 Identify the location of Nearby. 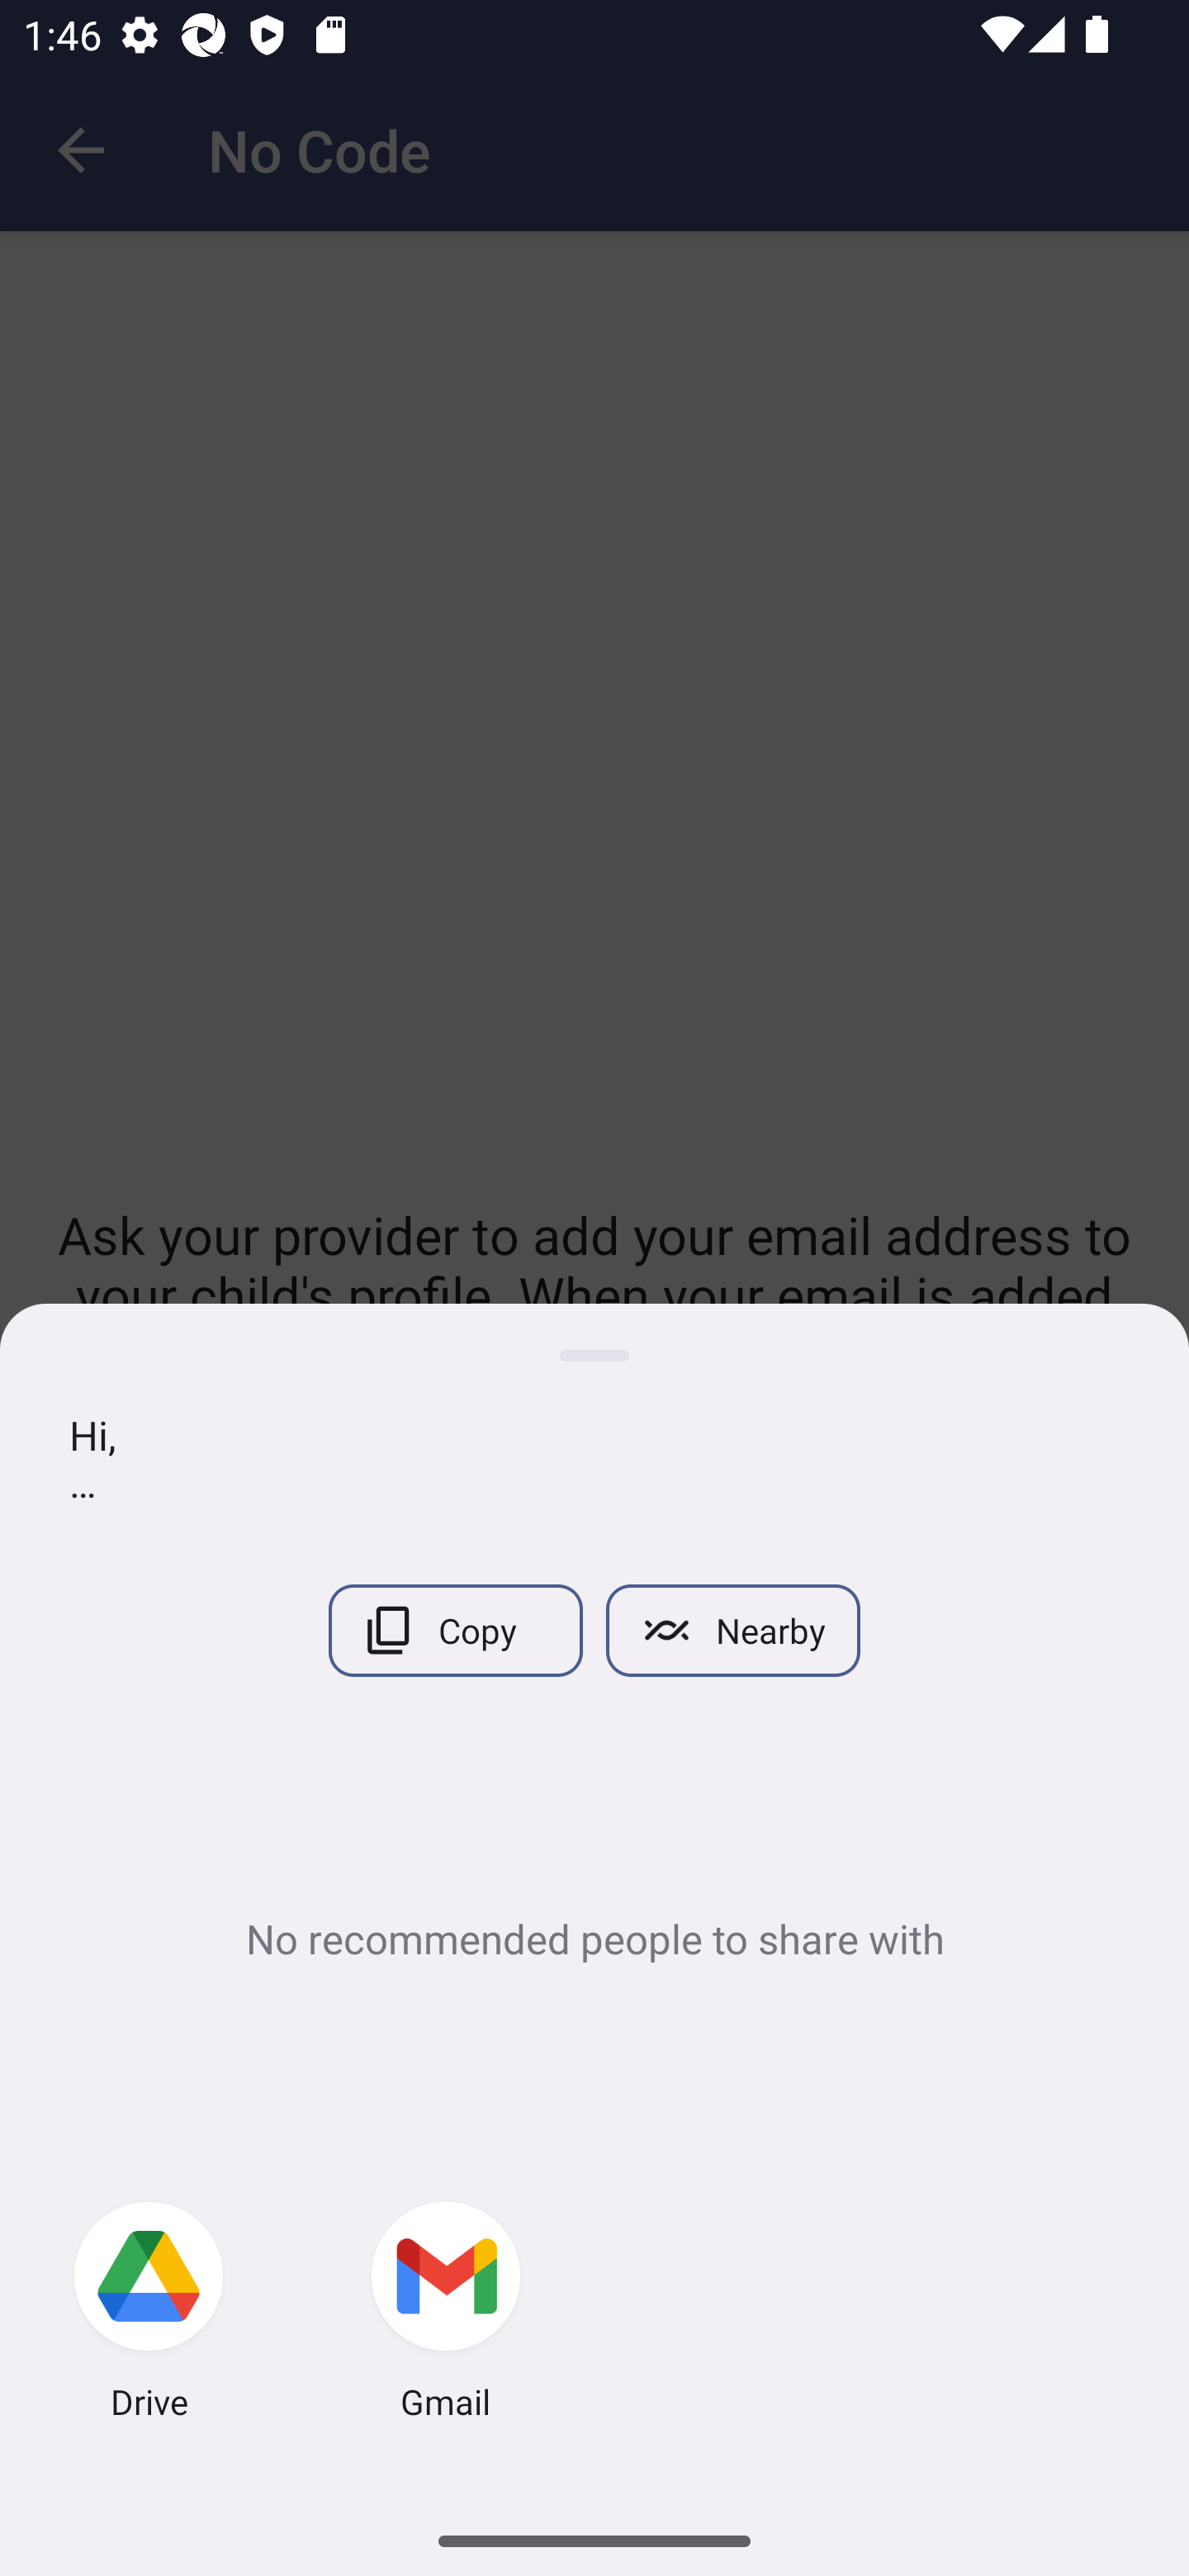
(733, 1630).